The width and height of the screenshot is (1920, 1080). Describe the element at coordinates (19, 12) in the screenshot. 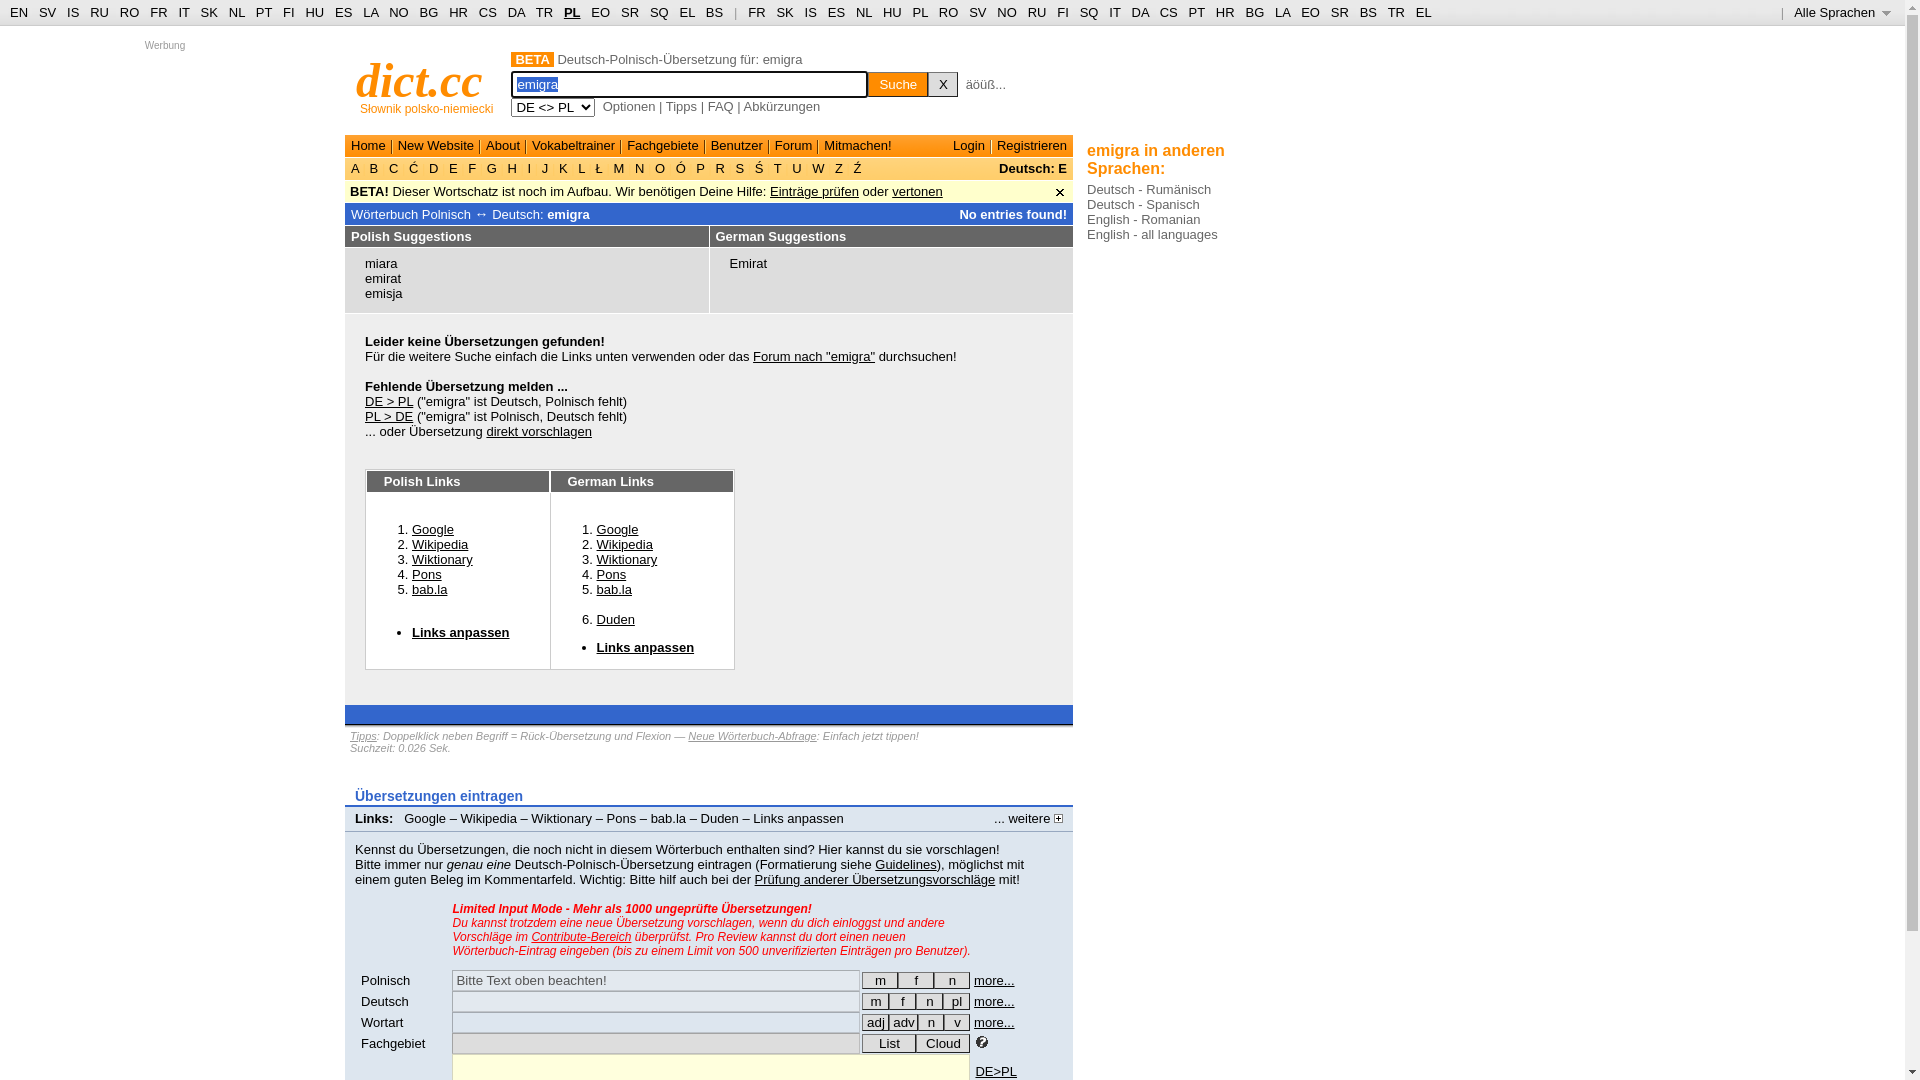

I see `EN` at that location.